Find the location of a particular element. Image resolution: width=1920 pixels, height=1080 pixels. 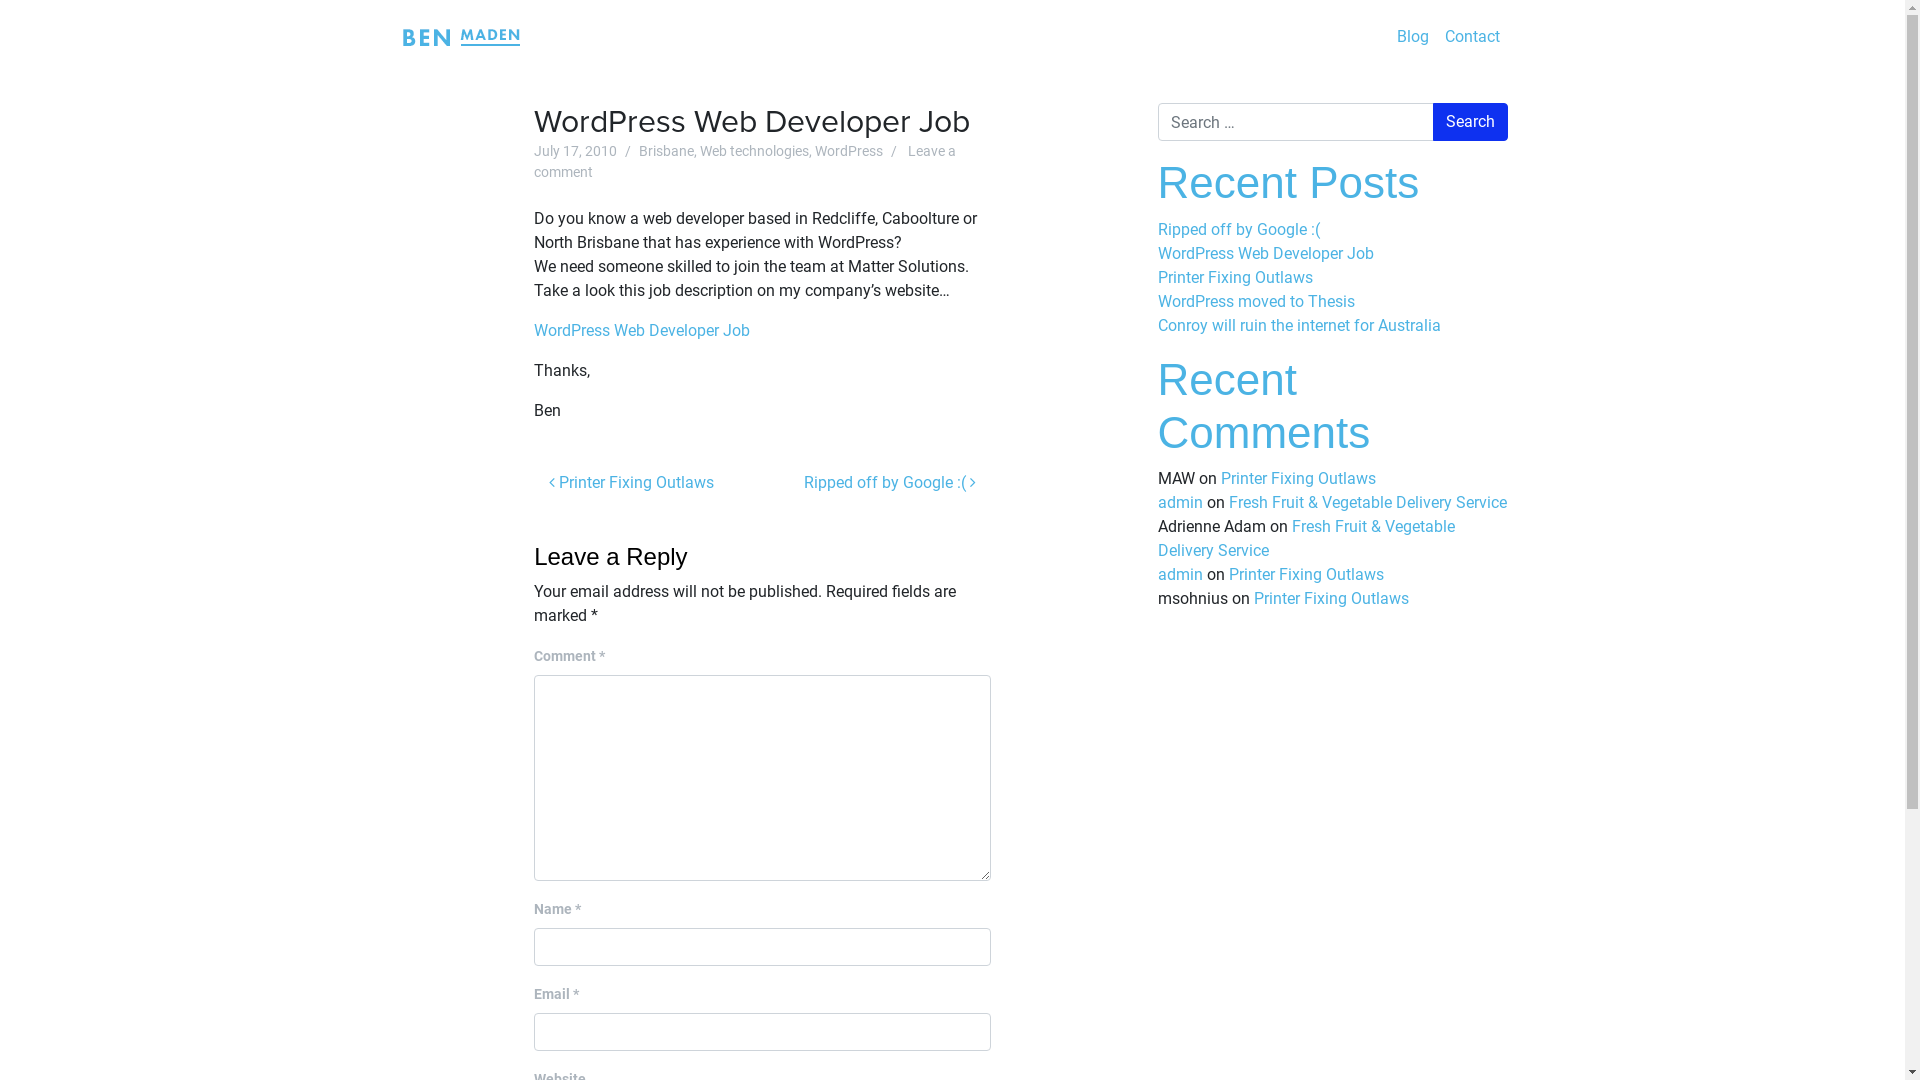

Contact is located at coordinates (1472, 36).